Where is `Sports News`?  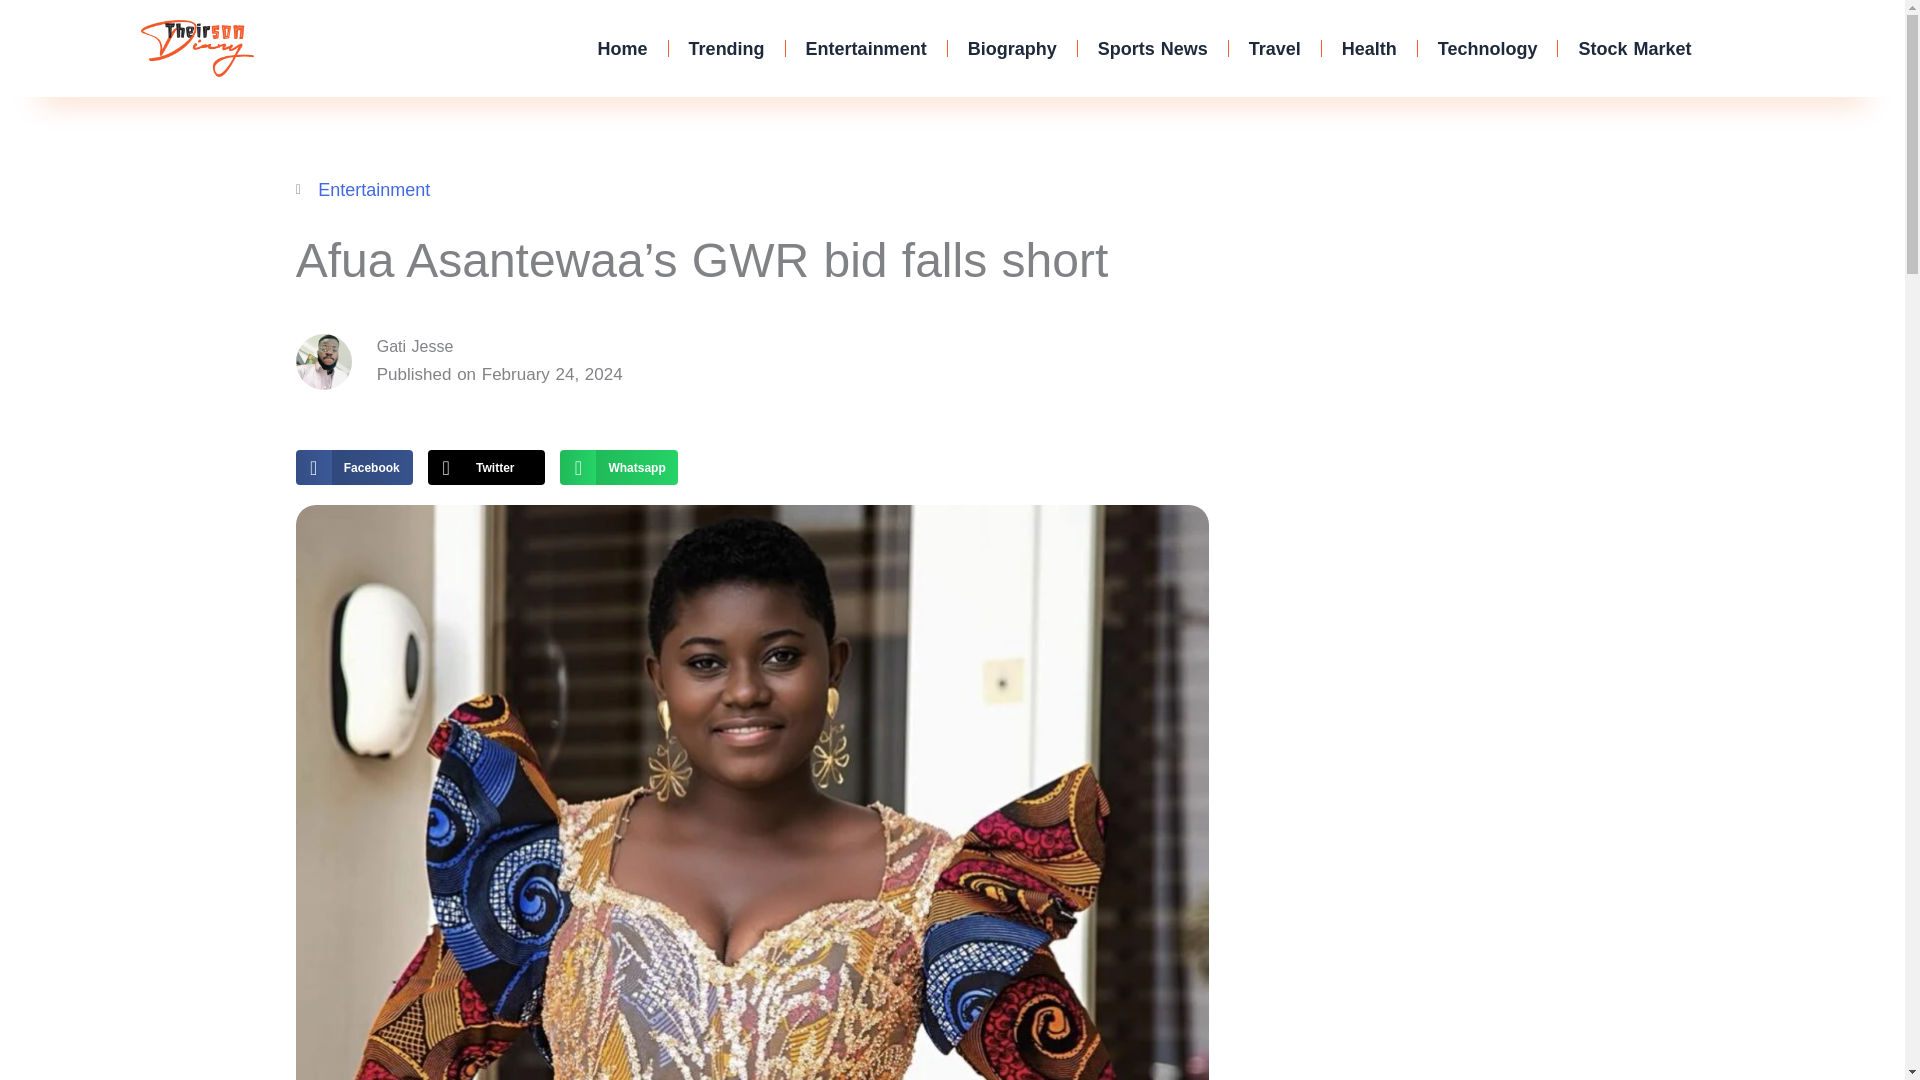
Sports News is located at coordinates (726, 48).